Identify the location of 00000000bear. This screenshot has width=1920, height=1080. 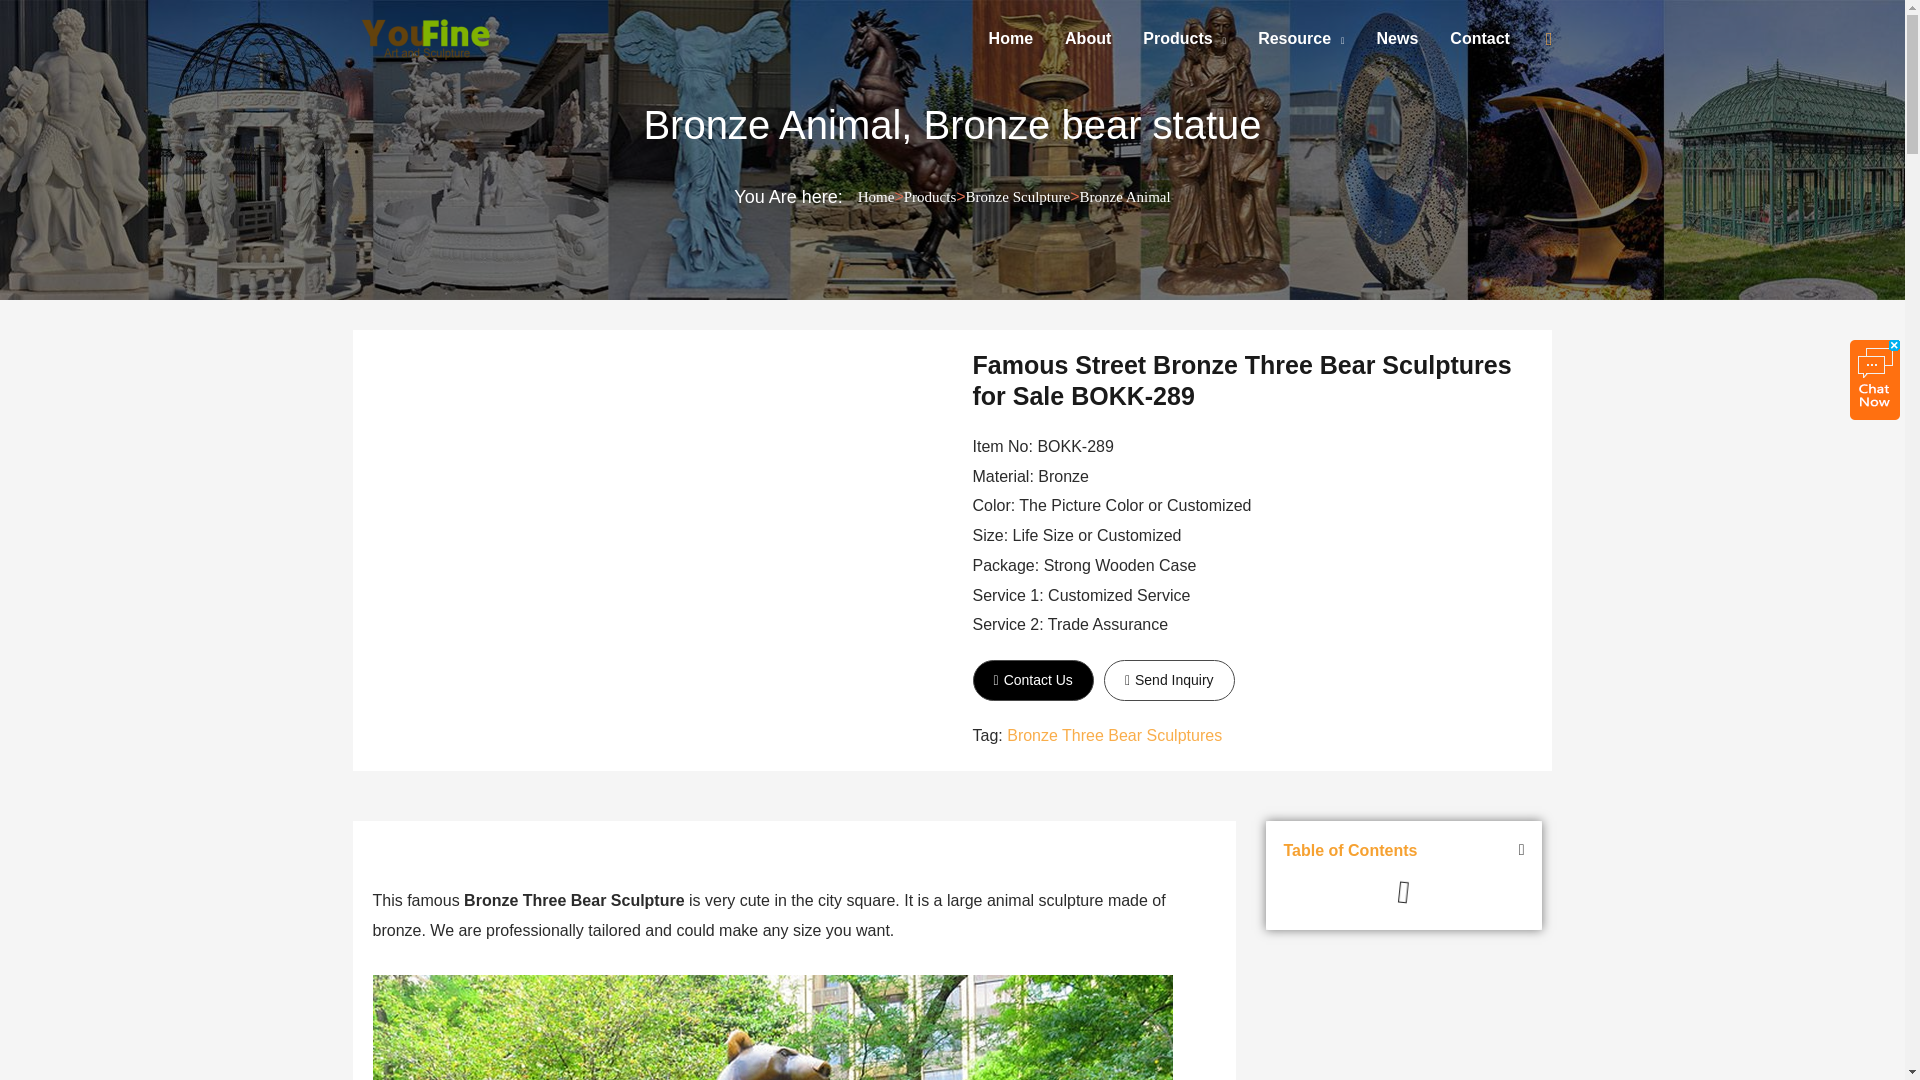
(772, 1028).